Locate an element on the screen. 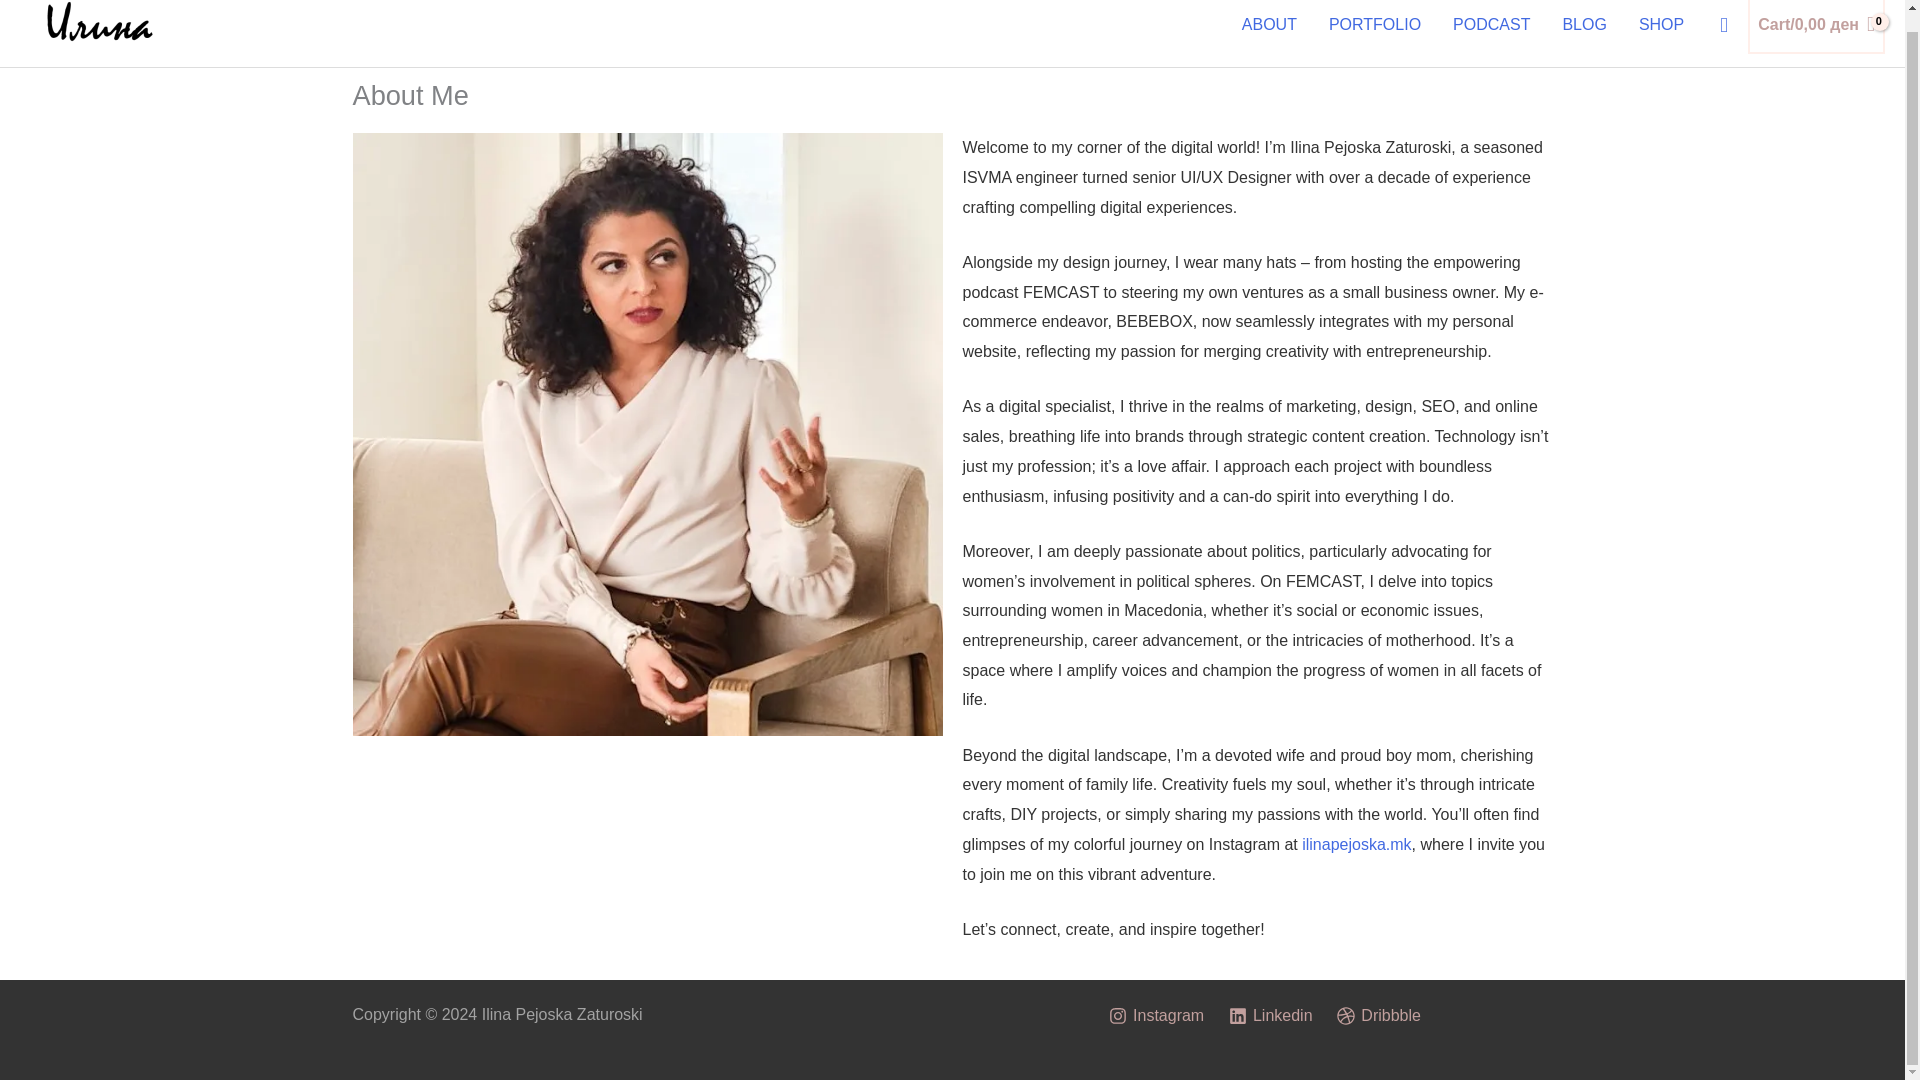  BLOG is located at coordinates (1584, 30).